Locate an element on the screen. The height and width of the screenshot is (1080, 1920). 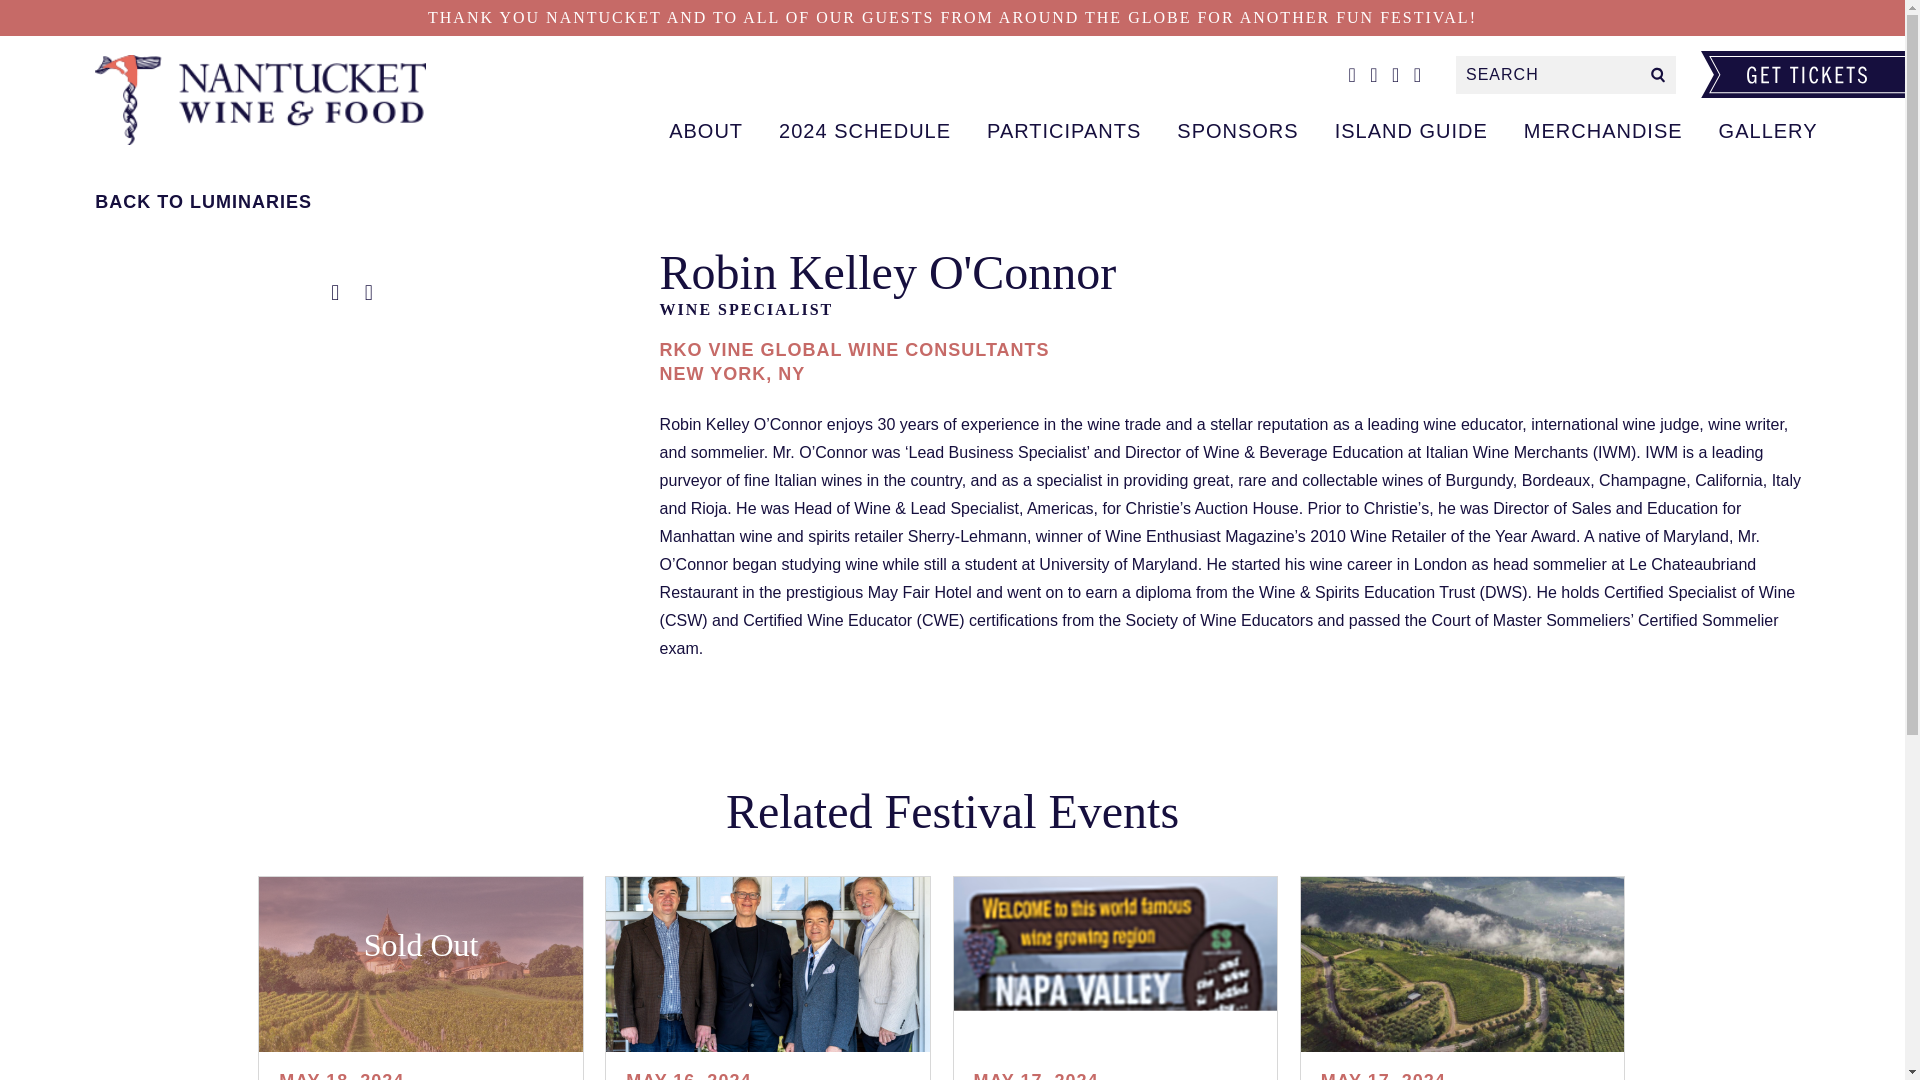
2024 SCHEDULE is located at coordinates (864, 131).